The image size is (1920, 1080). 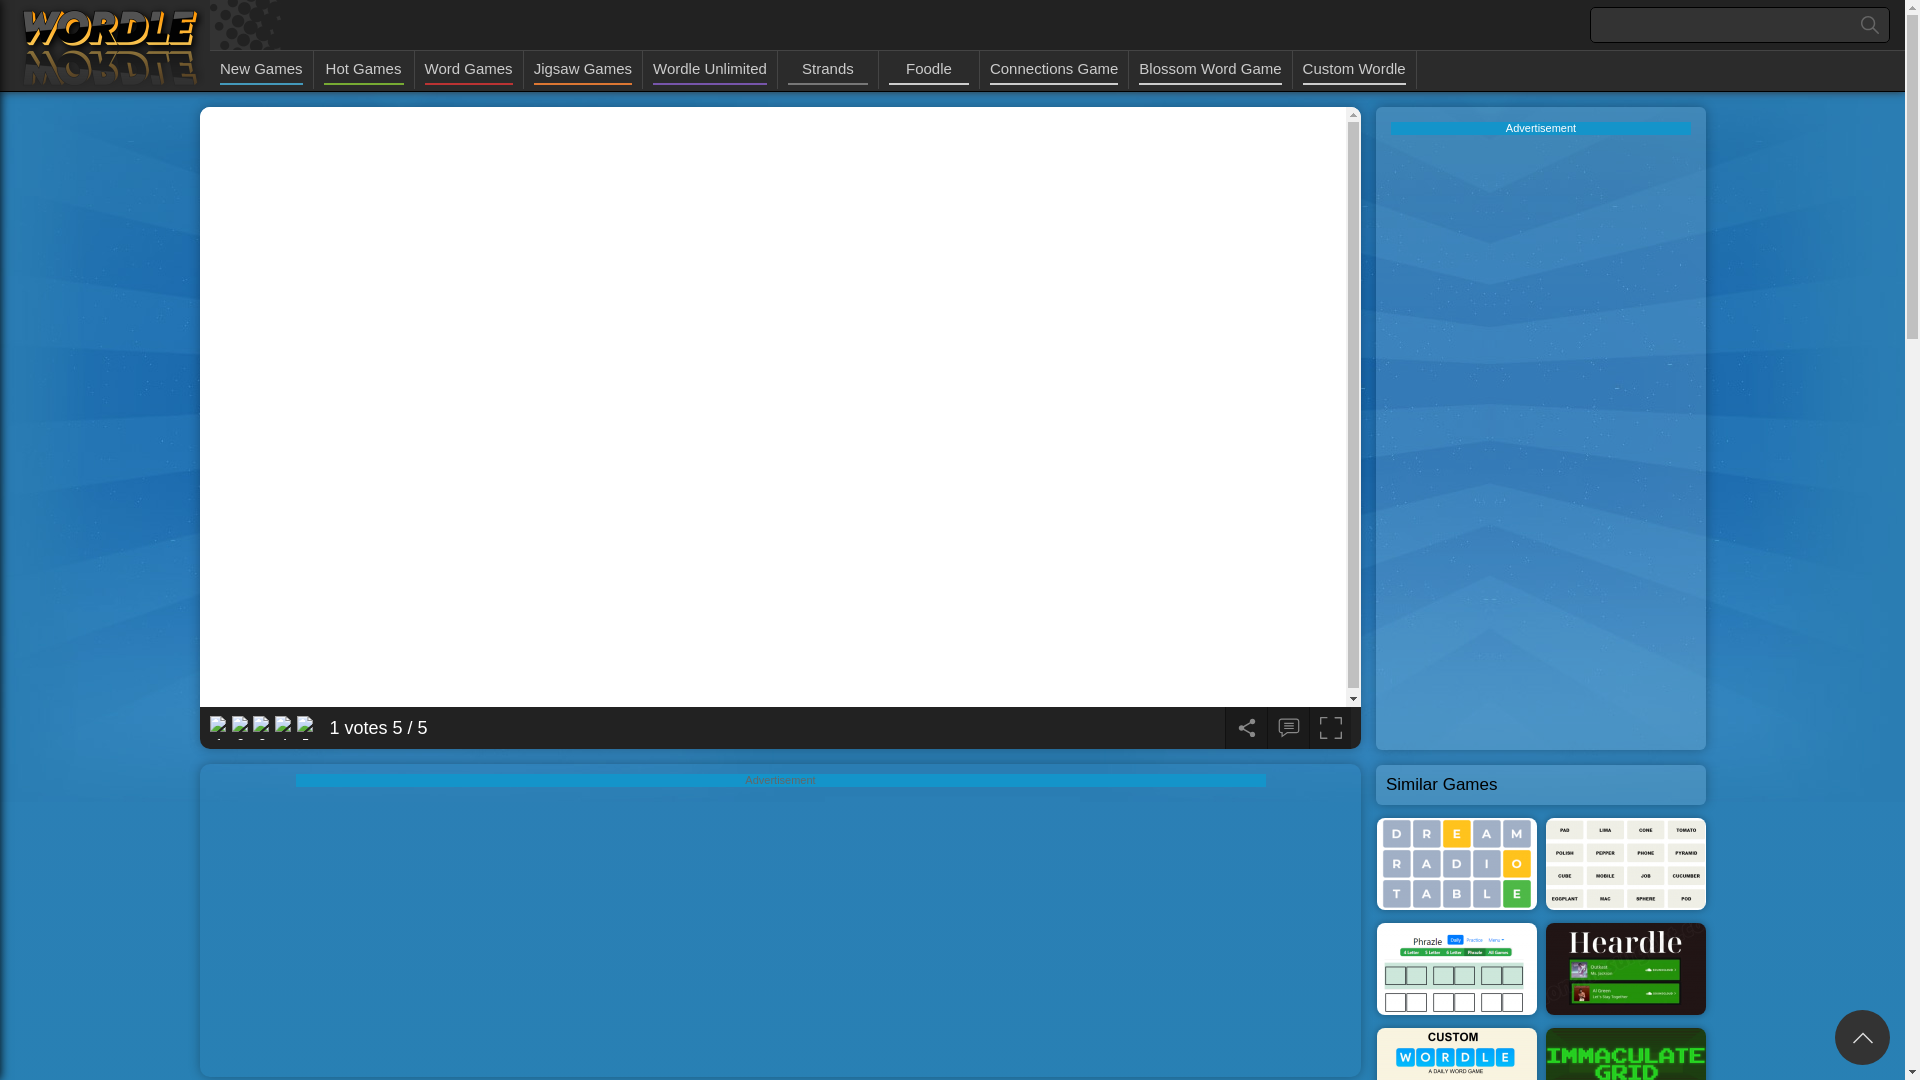 I want to click on Foodle, so click(x=928, y=70).